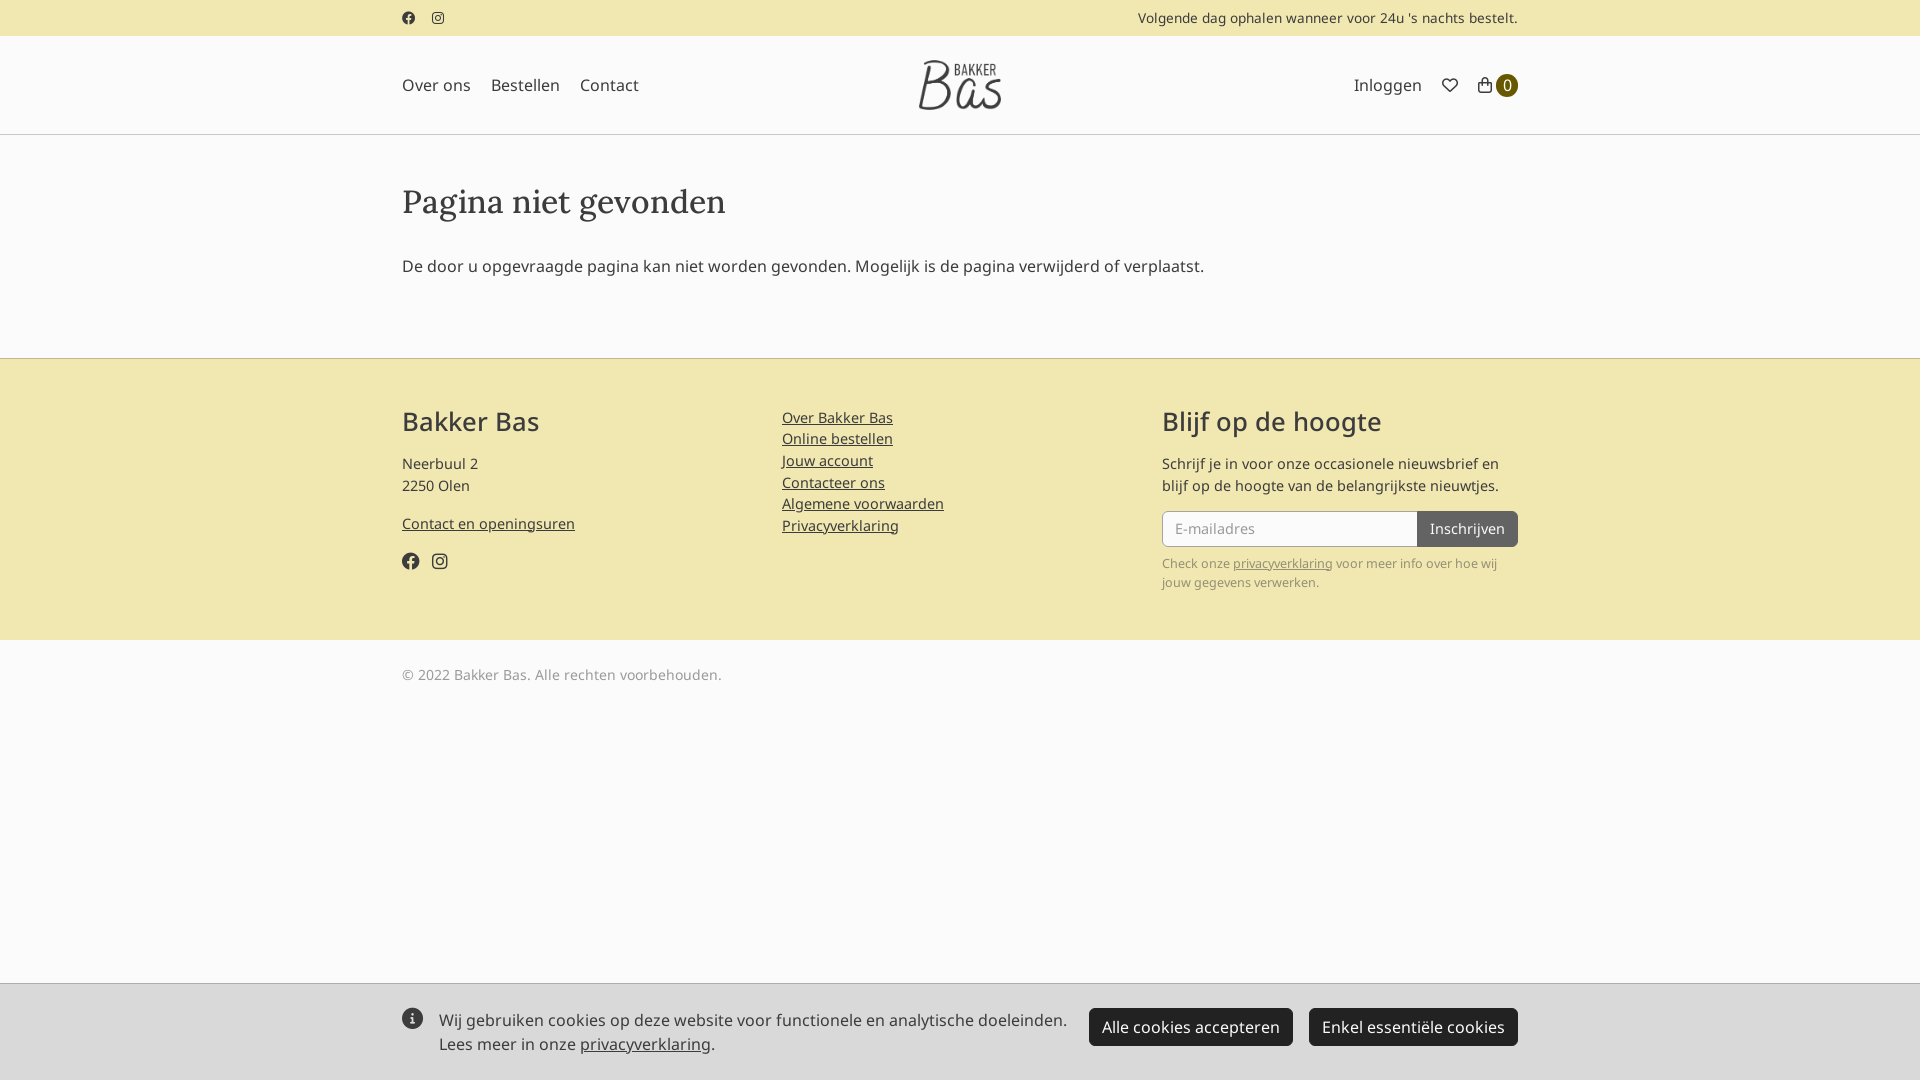 The width and height of the screenshot is (1920, 1080). I want to click on privacyverklaring, so click(646, 1044).